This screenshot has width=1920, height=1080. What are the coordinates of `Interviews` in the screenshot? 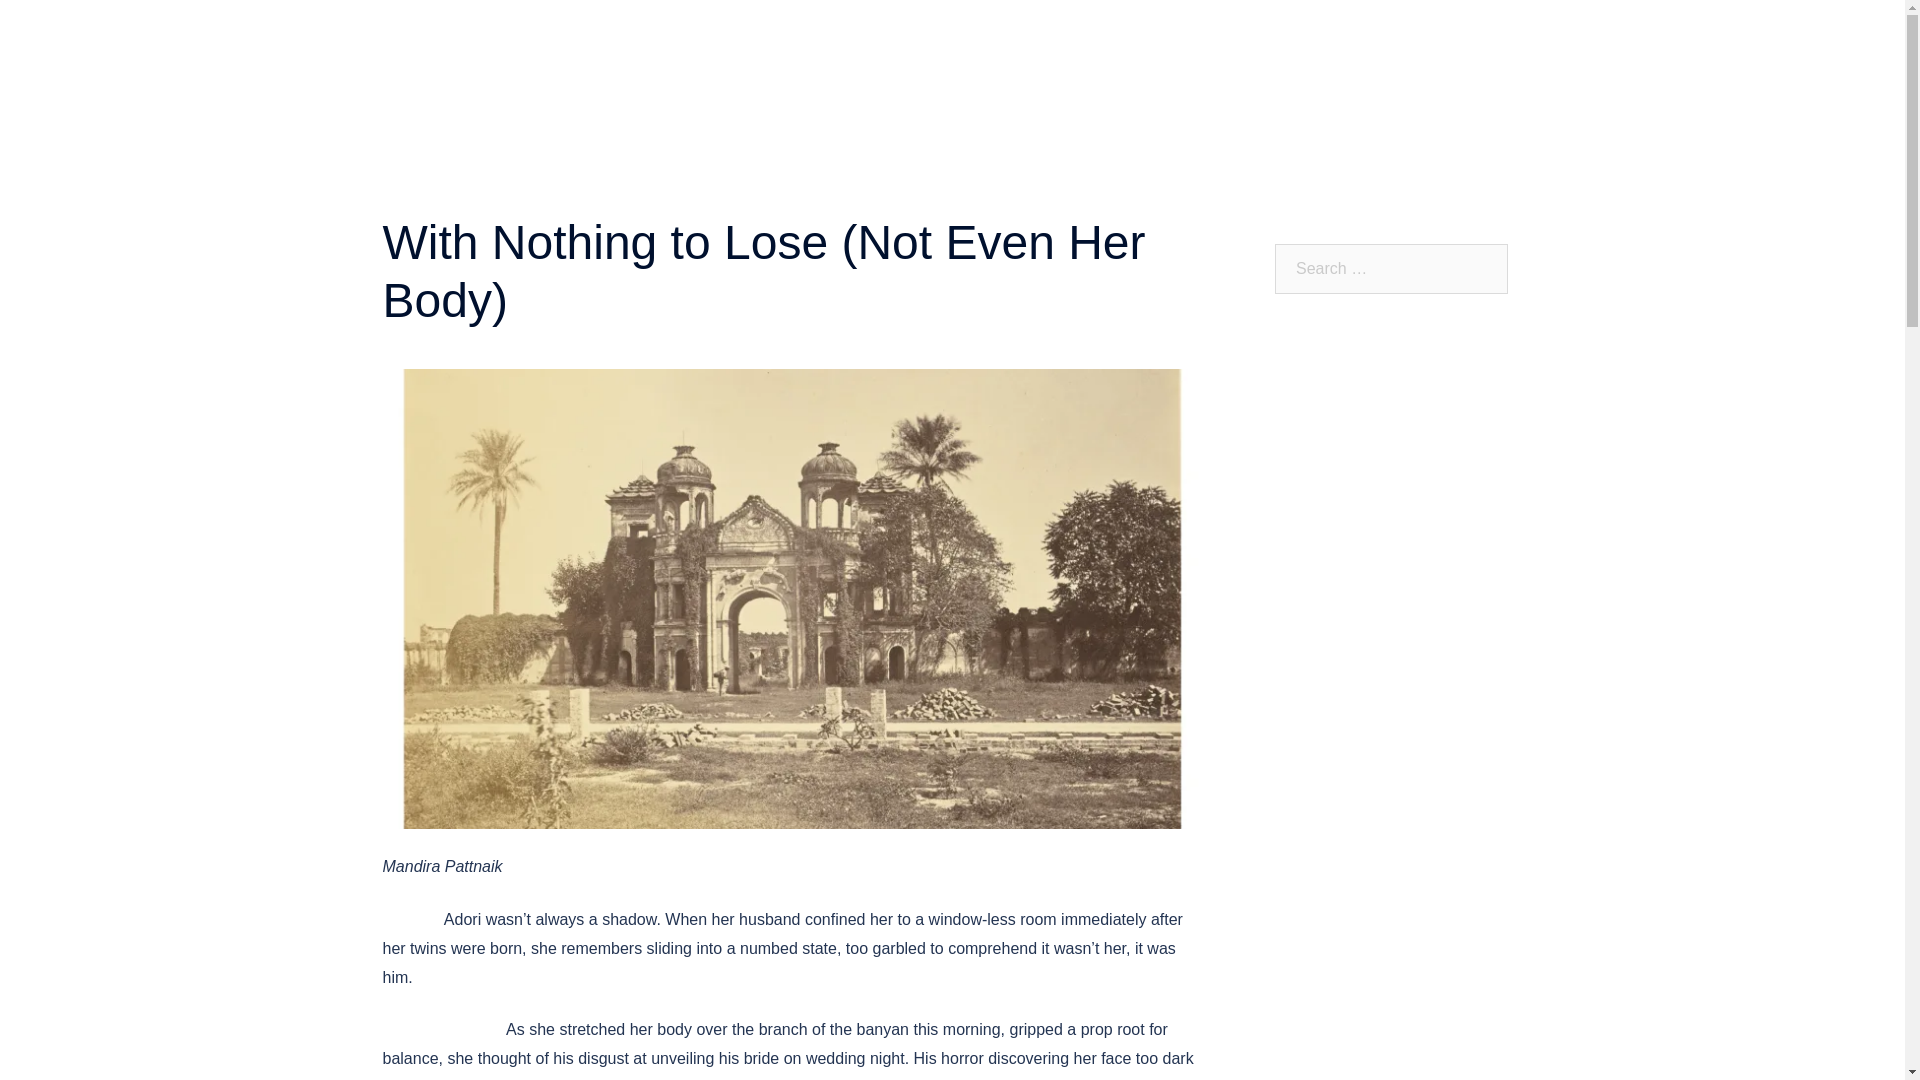 It's located at (1470, 34).